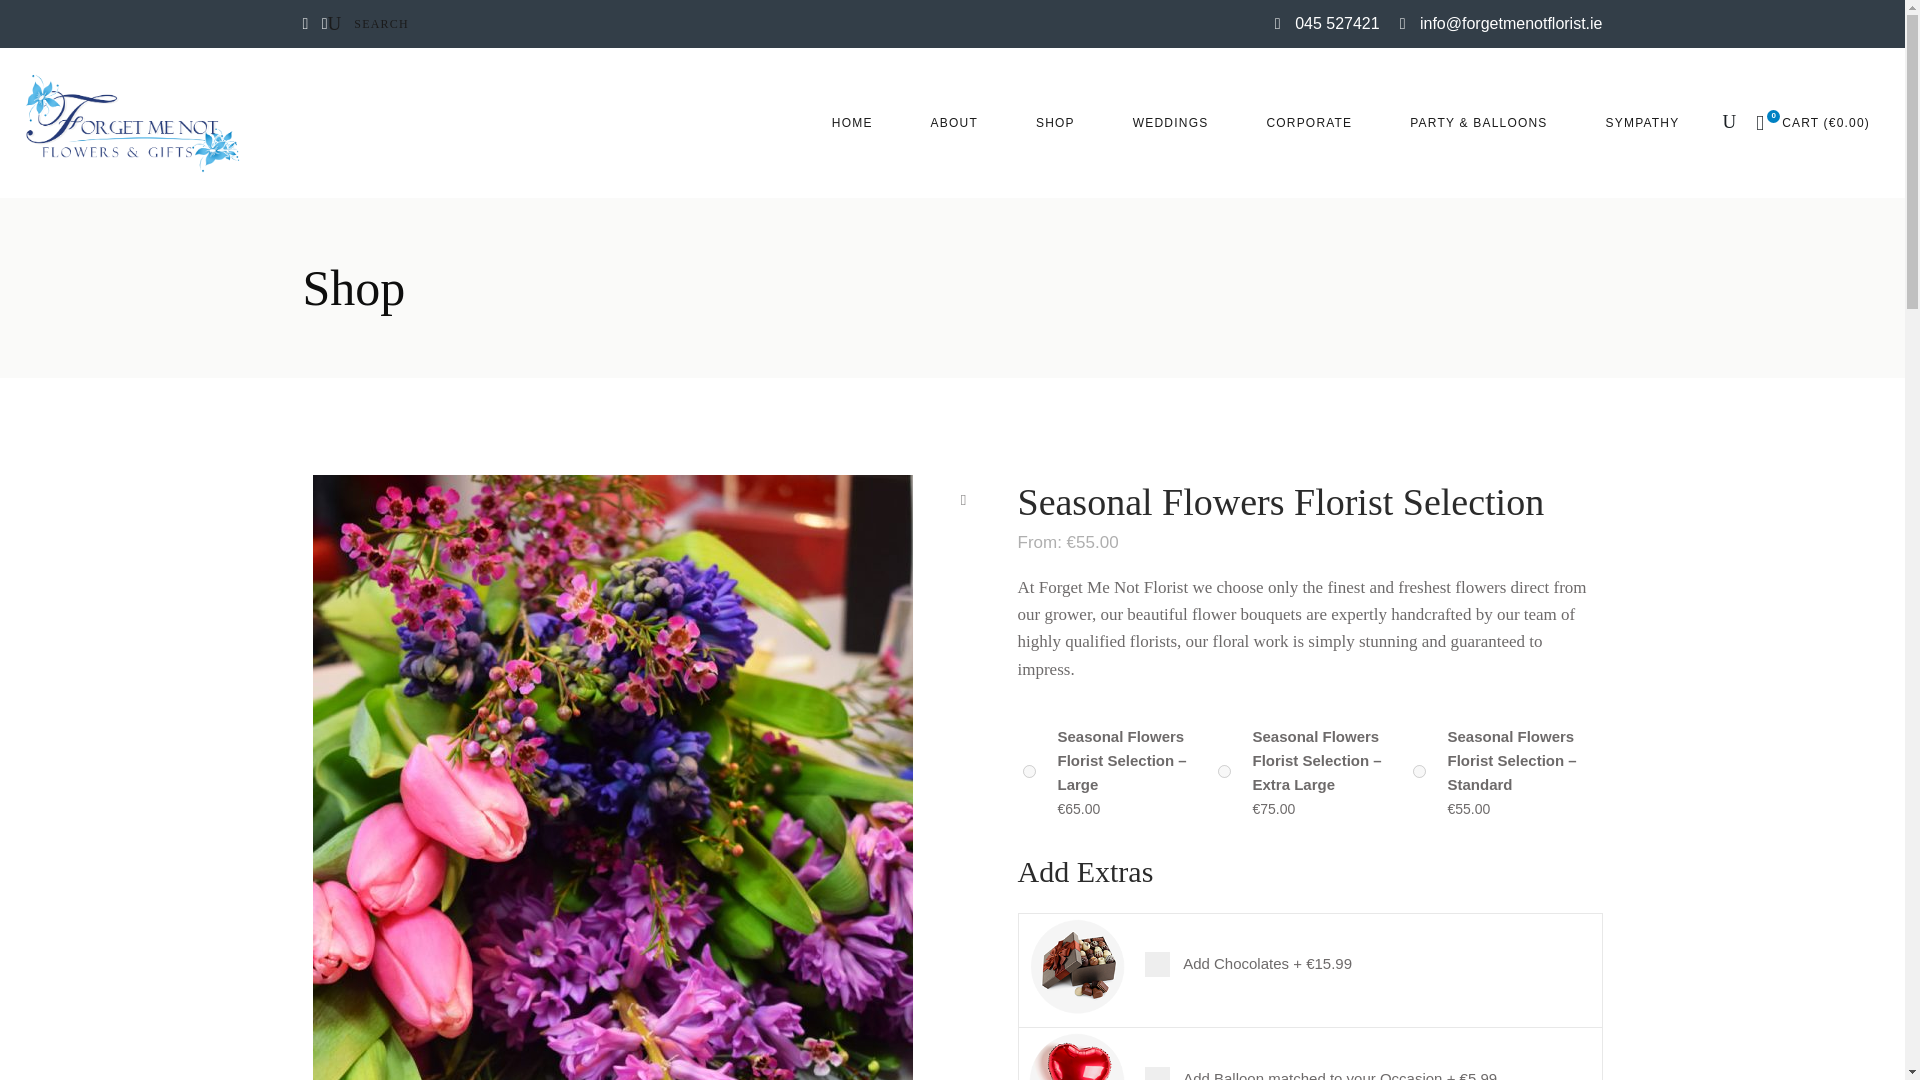 This screenshot has width=1920, height=1080. What do you see at coordinates (1171, 122) in the screenshot?
I see `WEDDINGS` at bounding box center [1171, 122].